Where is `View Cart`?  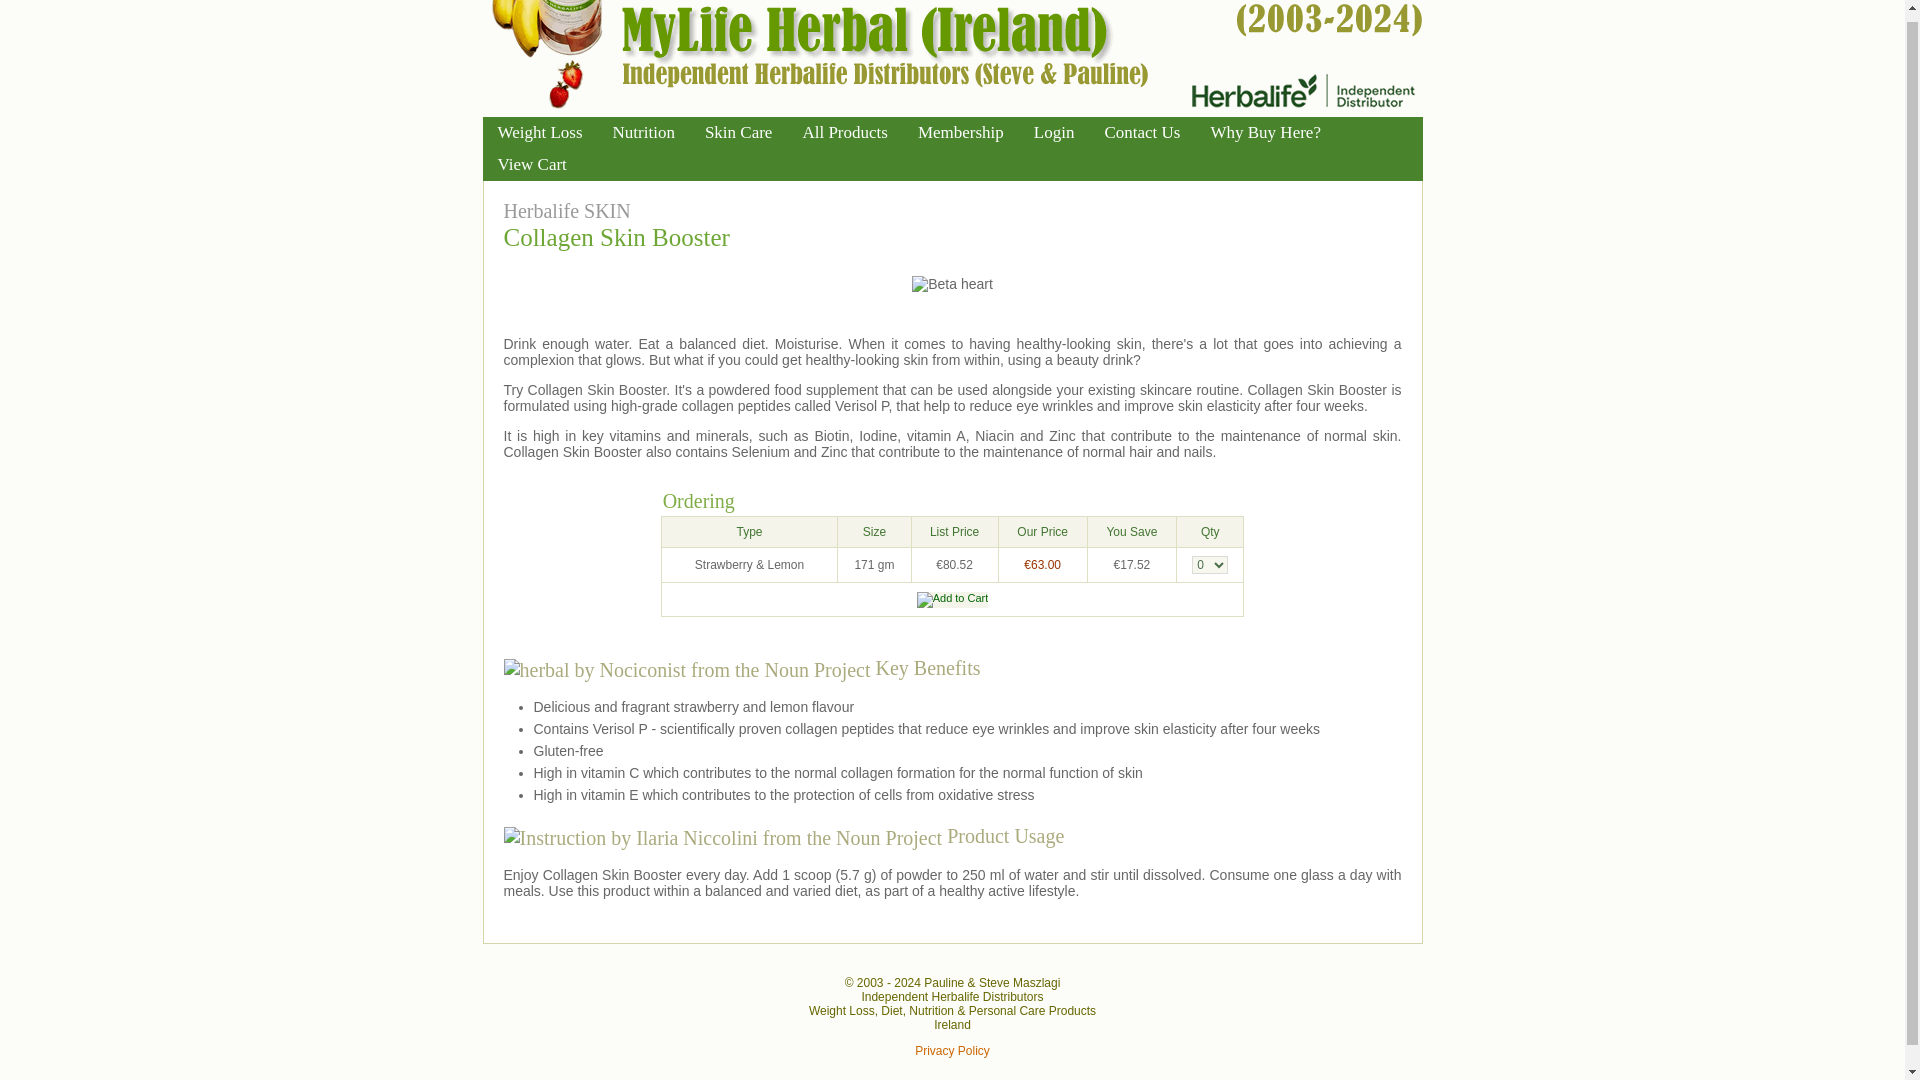 View Cart is located at coordinates (531, 165).